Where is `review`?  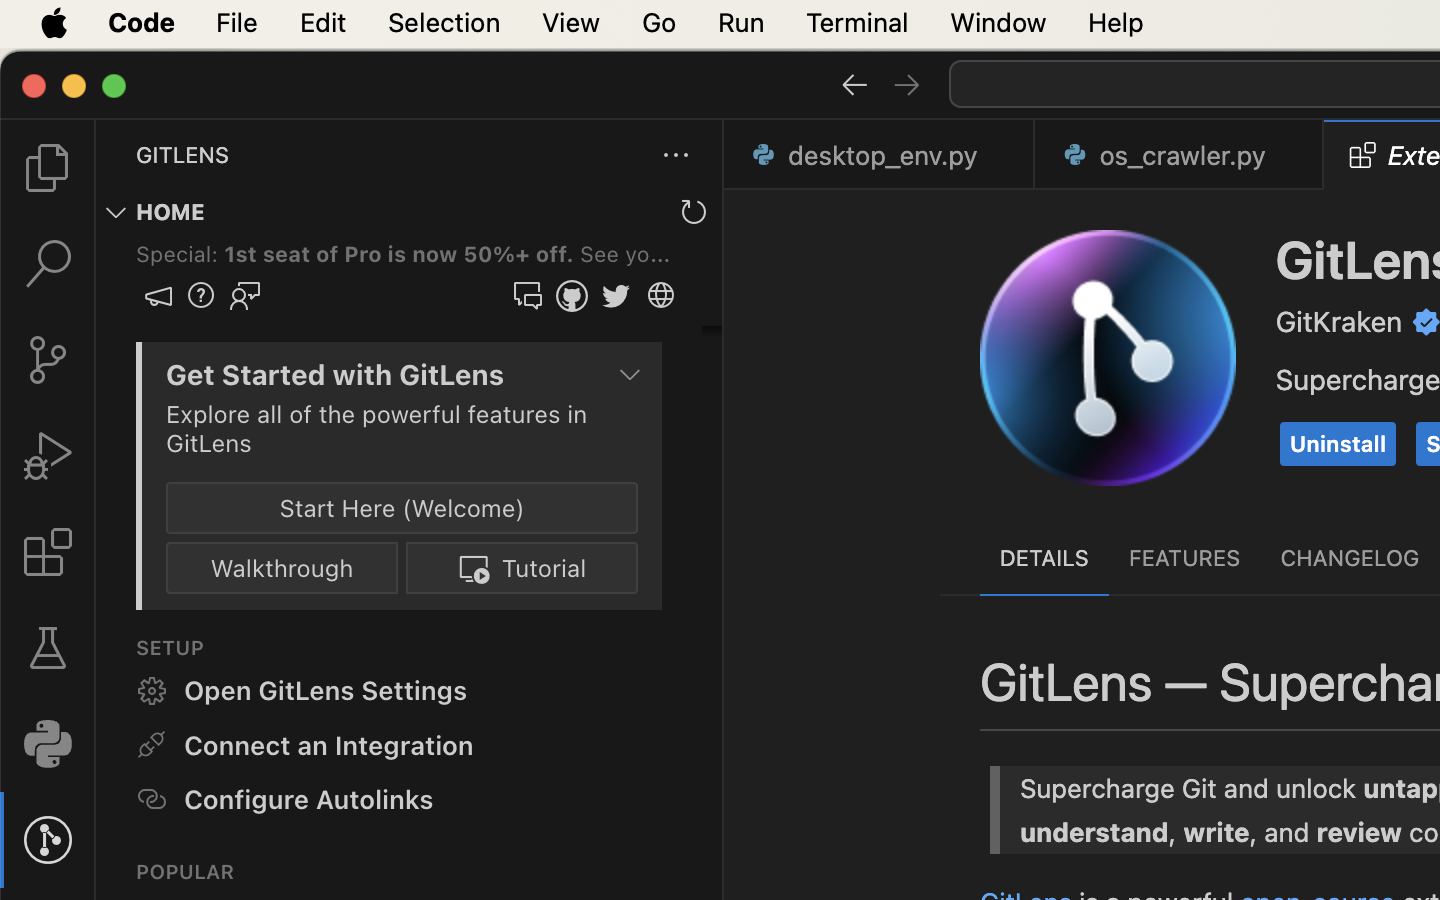
review is located at coordinates (866, 414).